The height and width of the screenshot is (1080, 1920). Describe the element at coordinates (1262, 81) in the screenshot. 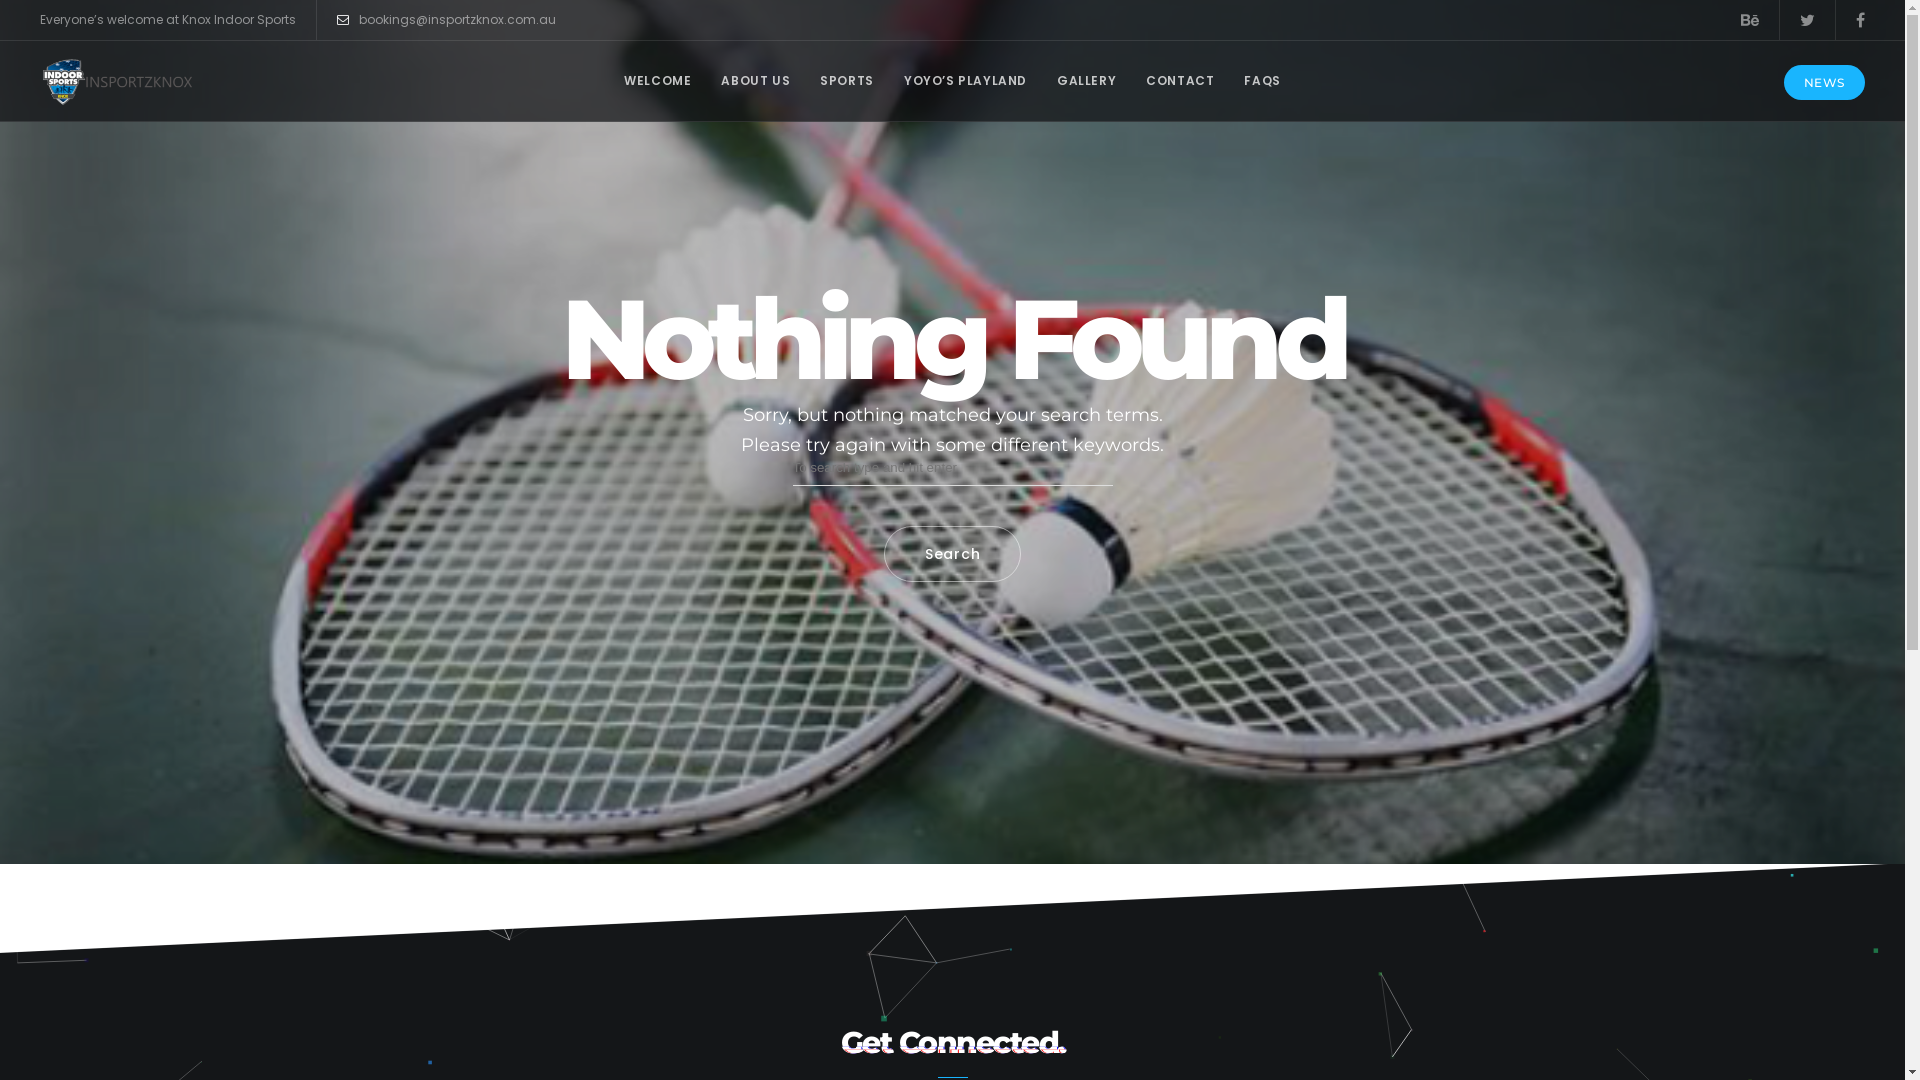

I see `FAQS` at that location.